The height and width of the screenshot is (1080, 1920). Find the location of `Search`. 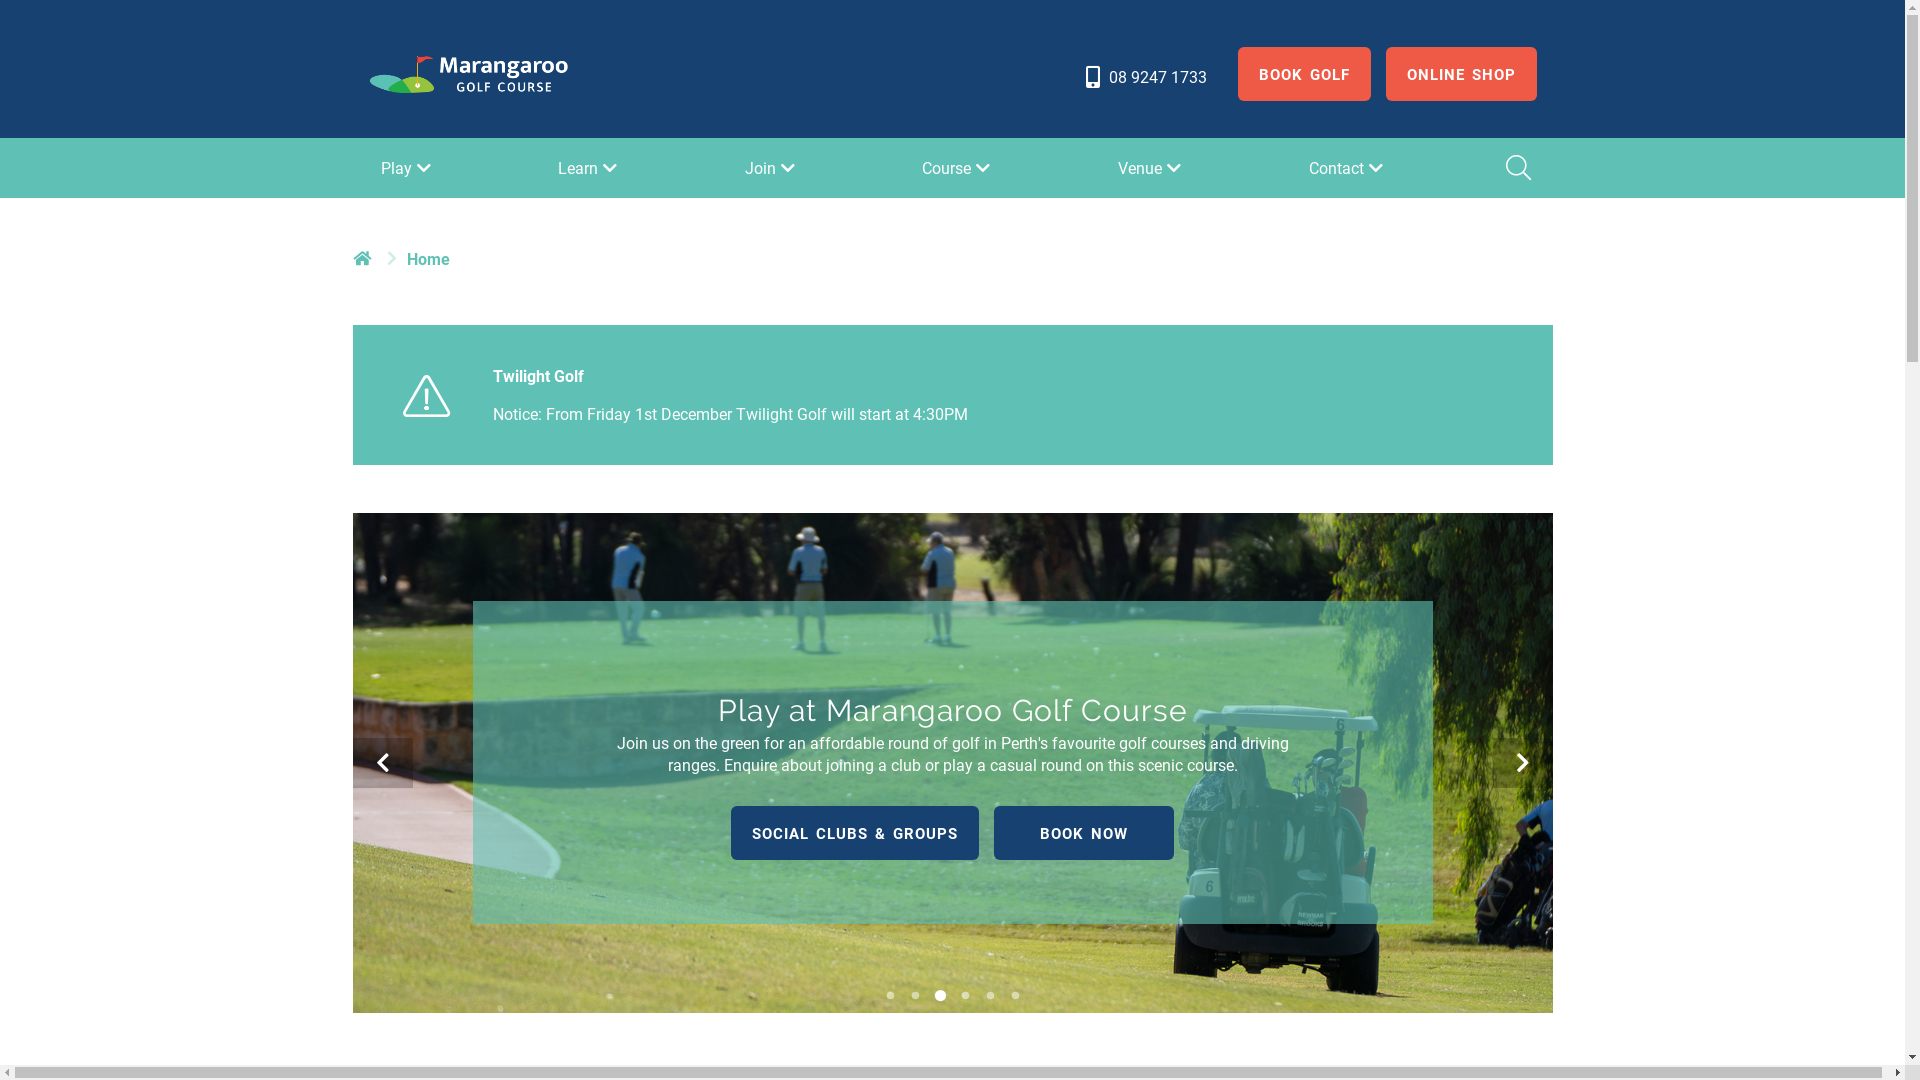

Search is located at coordinates (1517, 168).